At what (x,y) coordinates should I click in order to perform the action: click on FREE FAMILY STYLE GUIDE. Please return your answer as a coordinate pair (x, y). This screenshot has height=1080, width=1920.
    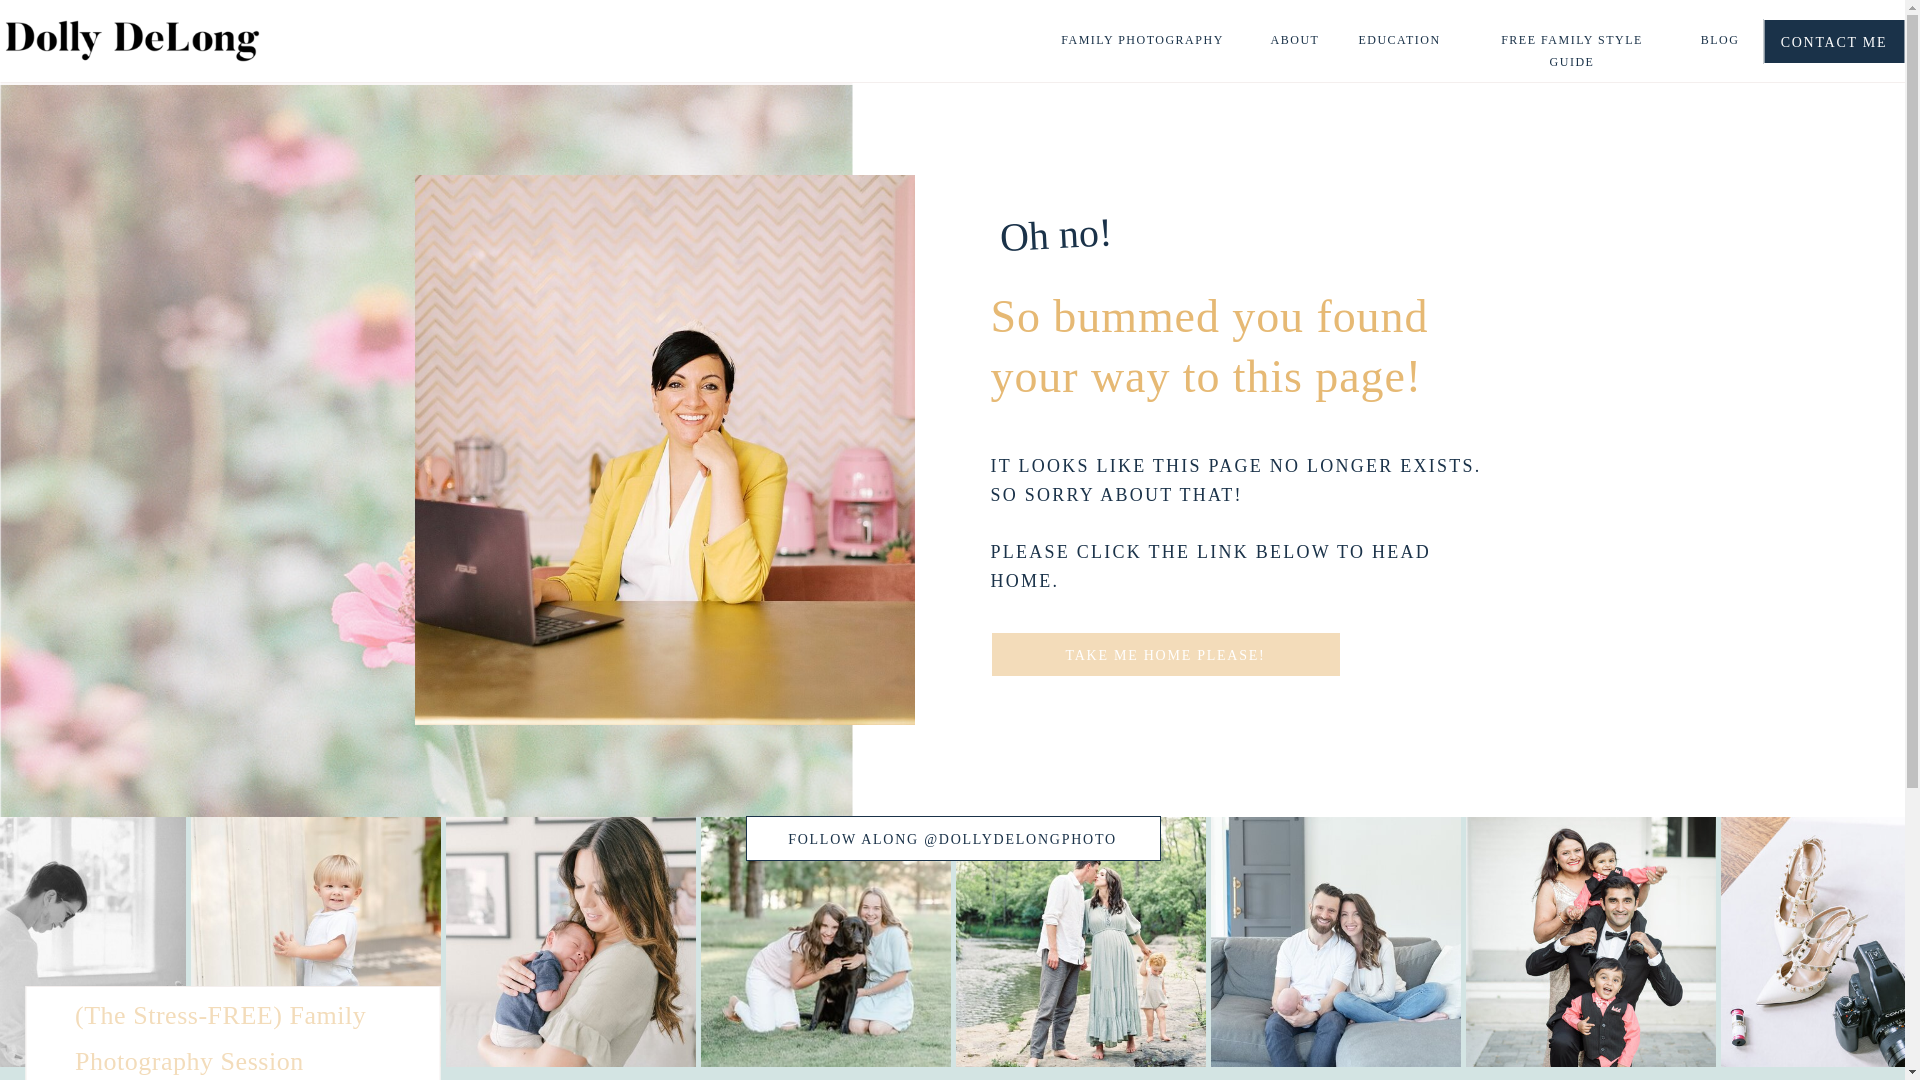
    Looking at the image, I should click on (1572, 41).